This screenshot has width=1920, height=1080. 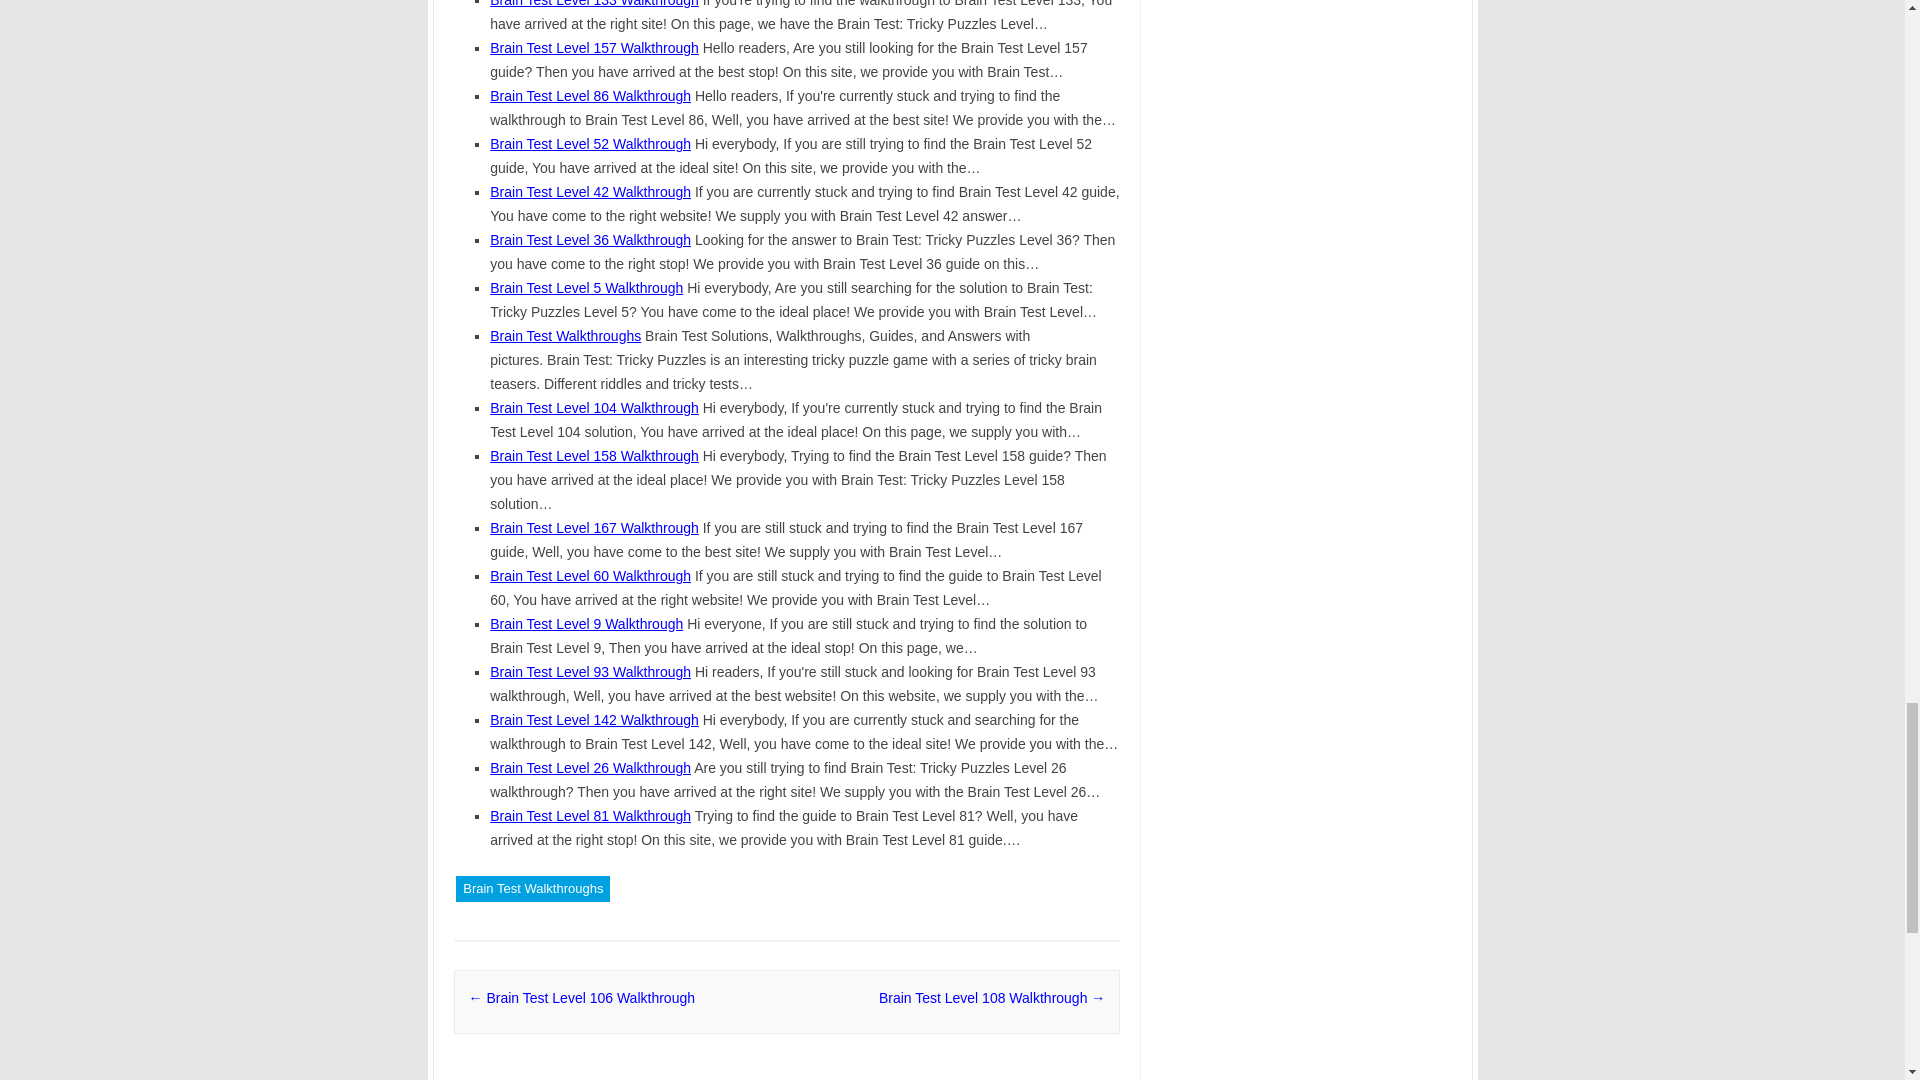 What do you see at coordinates (590, 95) in the screenshot?
I see `Brain Test Level 86 Walkthrough` at bounding box center [590, 95].